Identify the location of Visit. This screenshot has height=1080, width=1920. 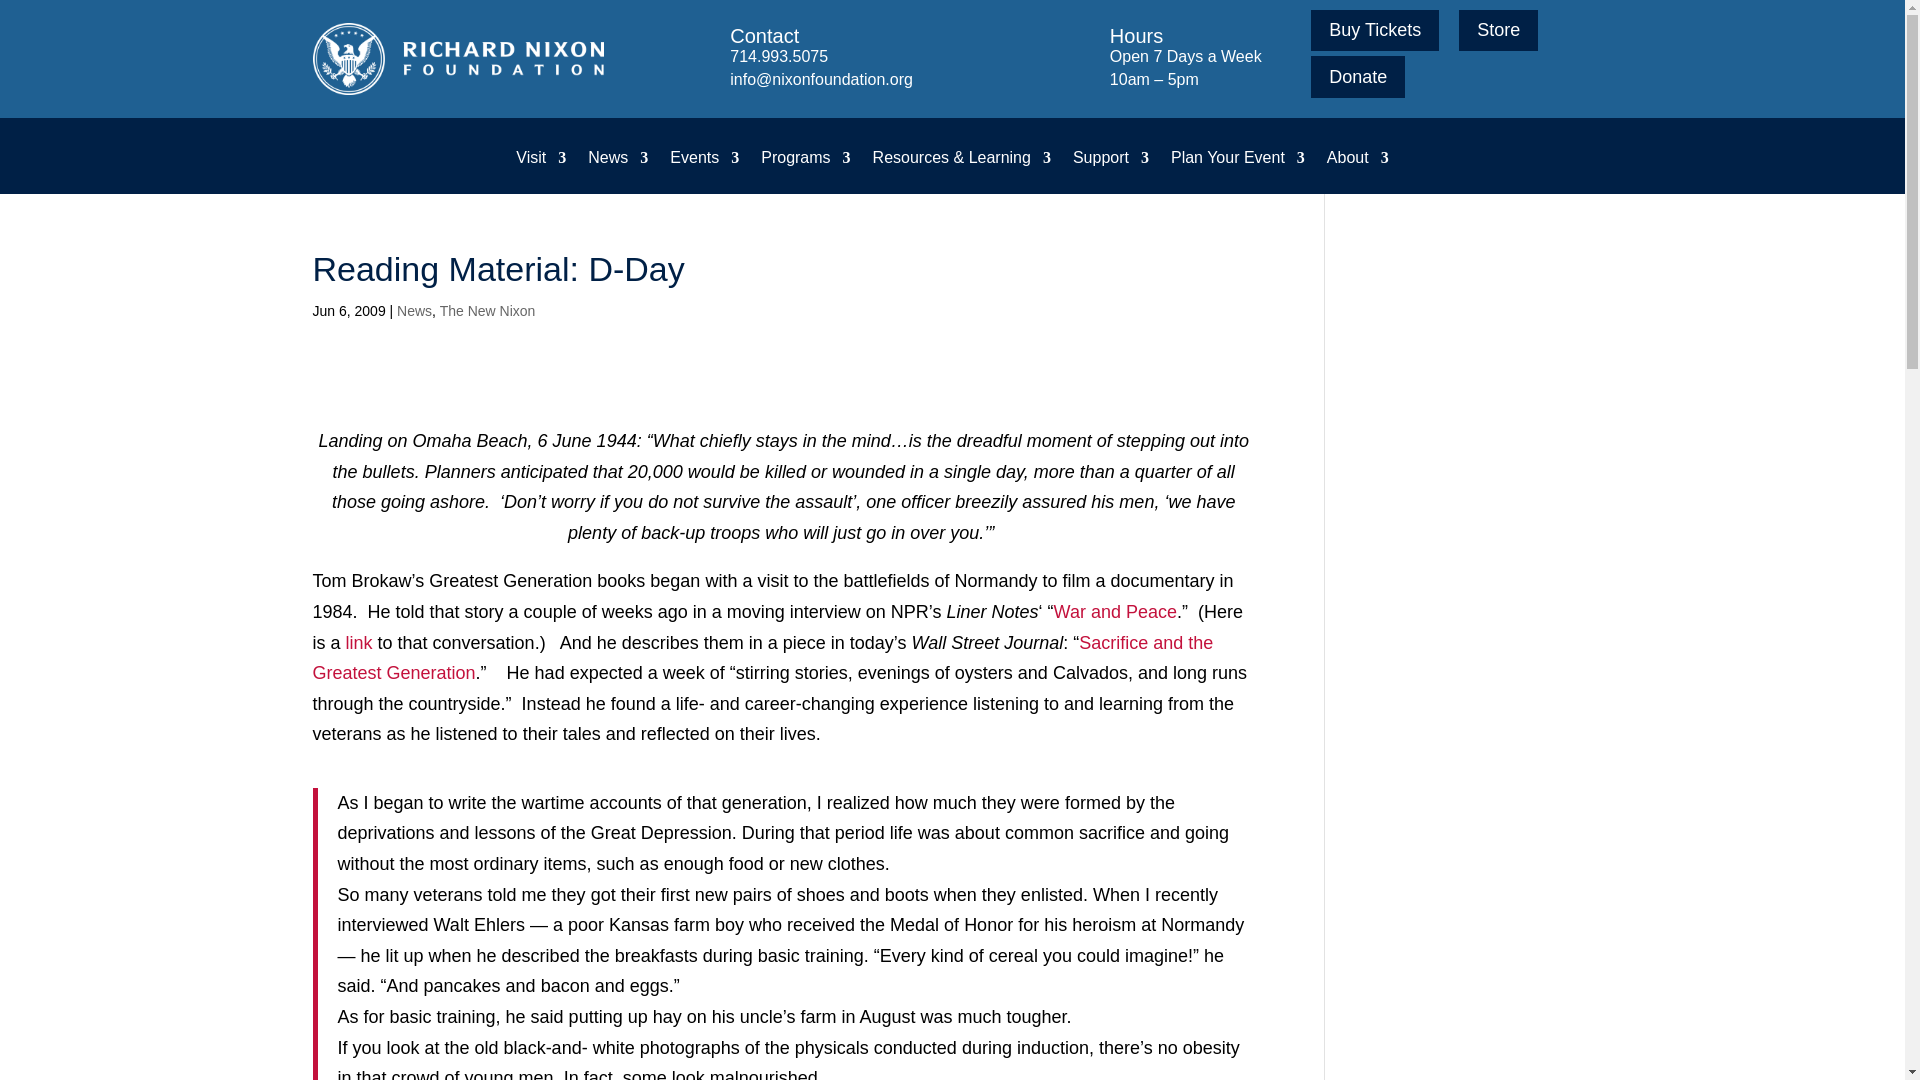
(541, 172).